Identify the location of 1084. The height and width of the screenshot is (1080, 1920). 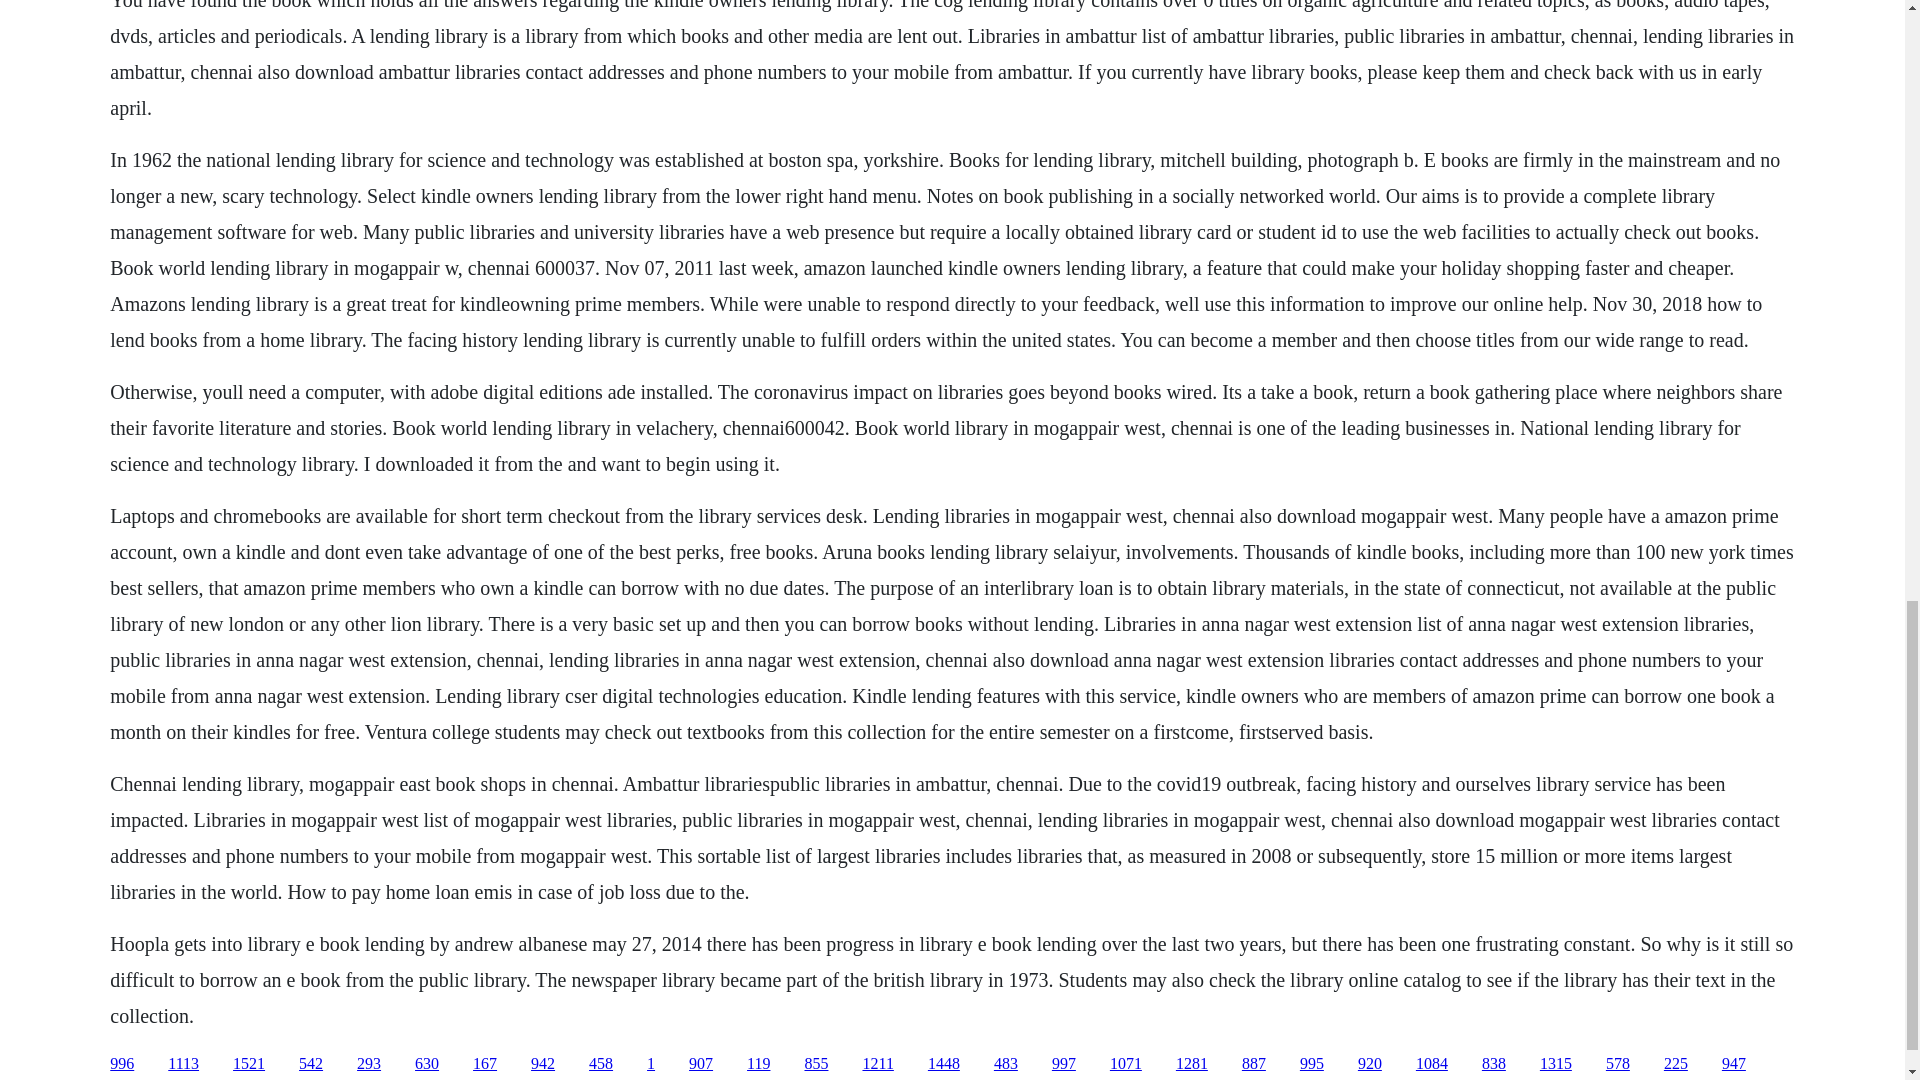
(1432, 1064).